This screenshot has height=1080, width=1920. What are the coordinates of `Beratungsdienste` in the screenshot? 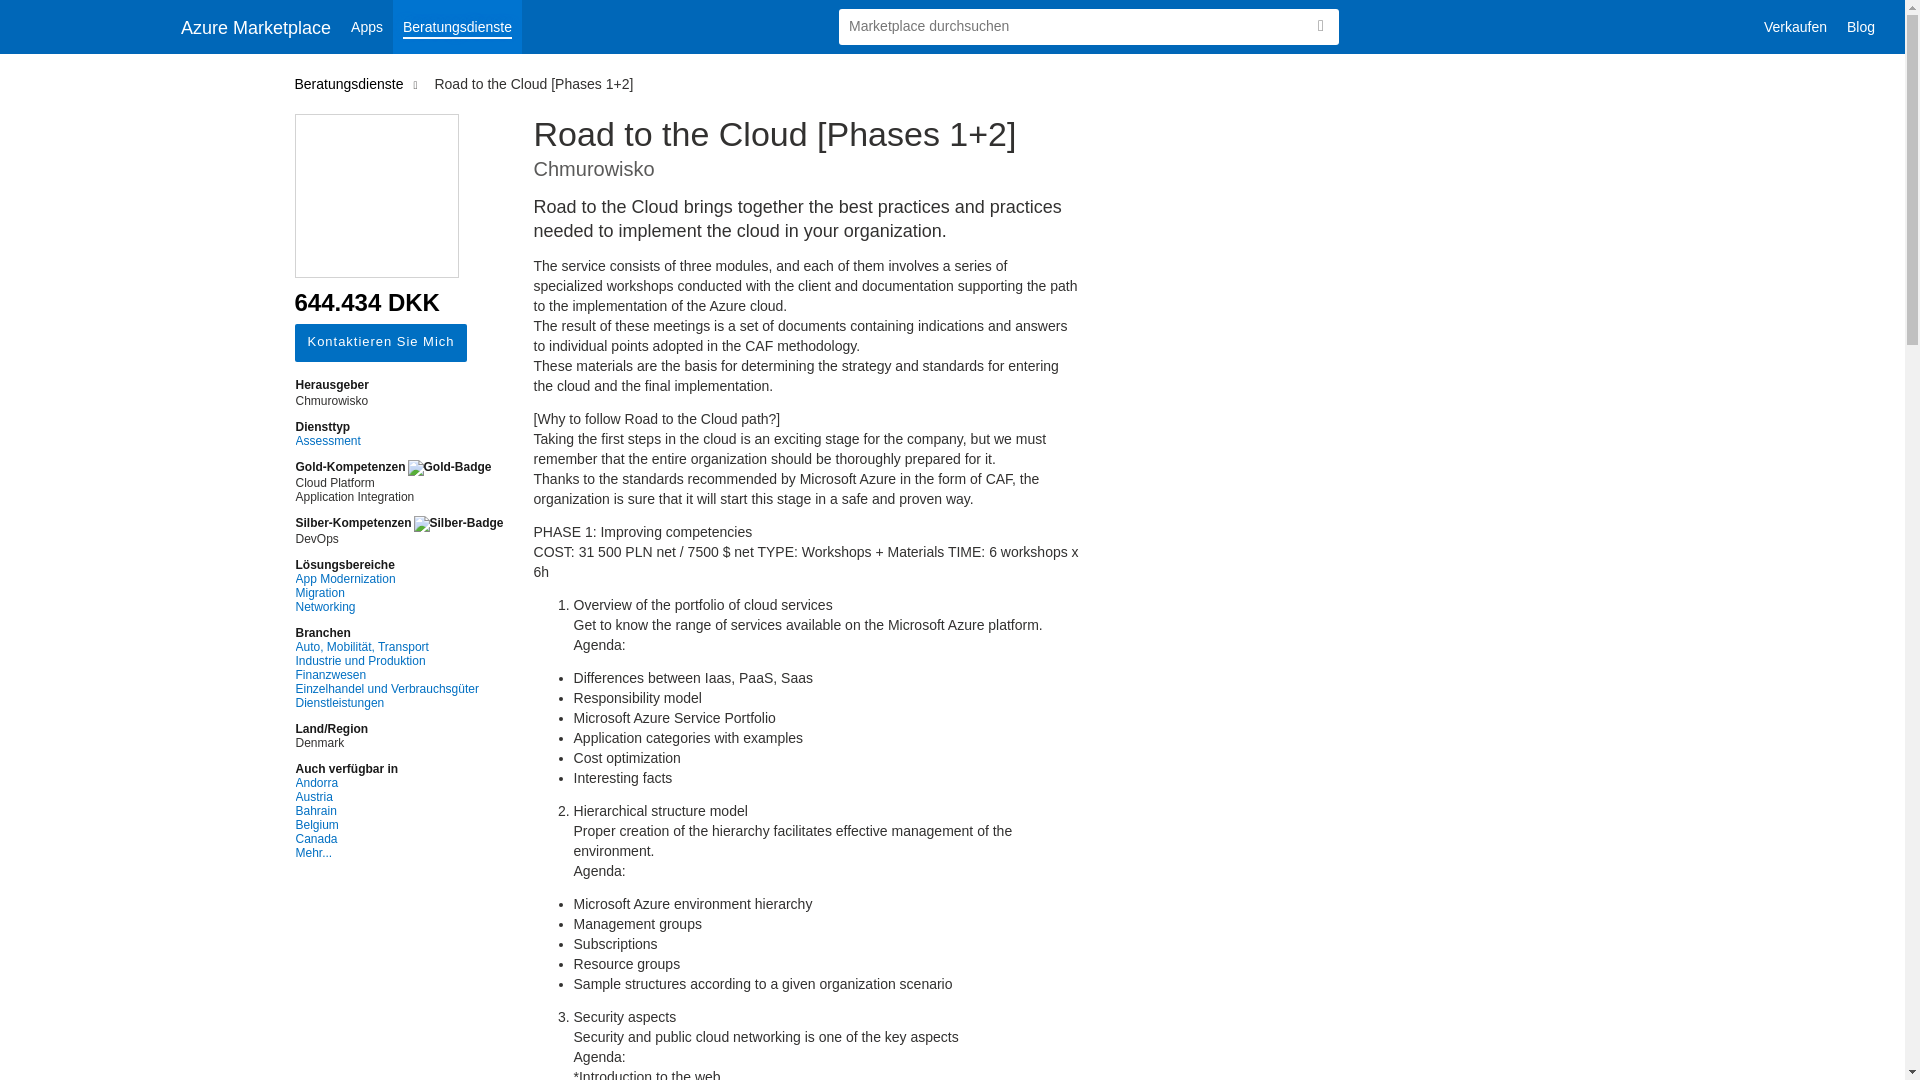 It's located at (352, 83).